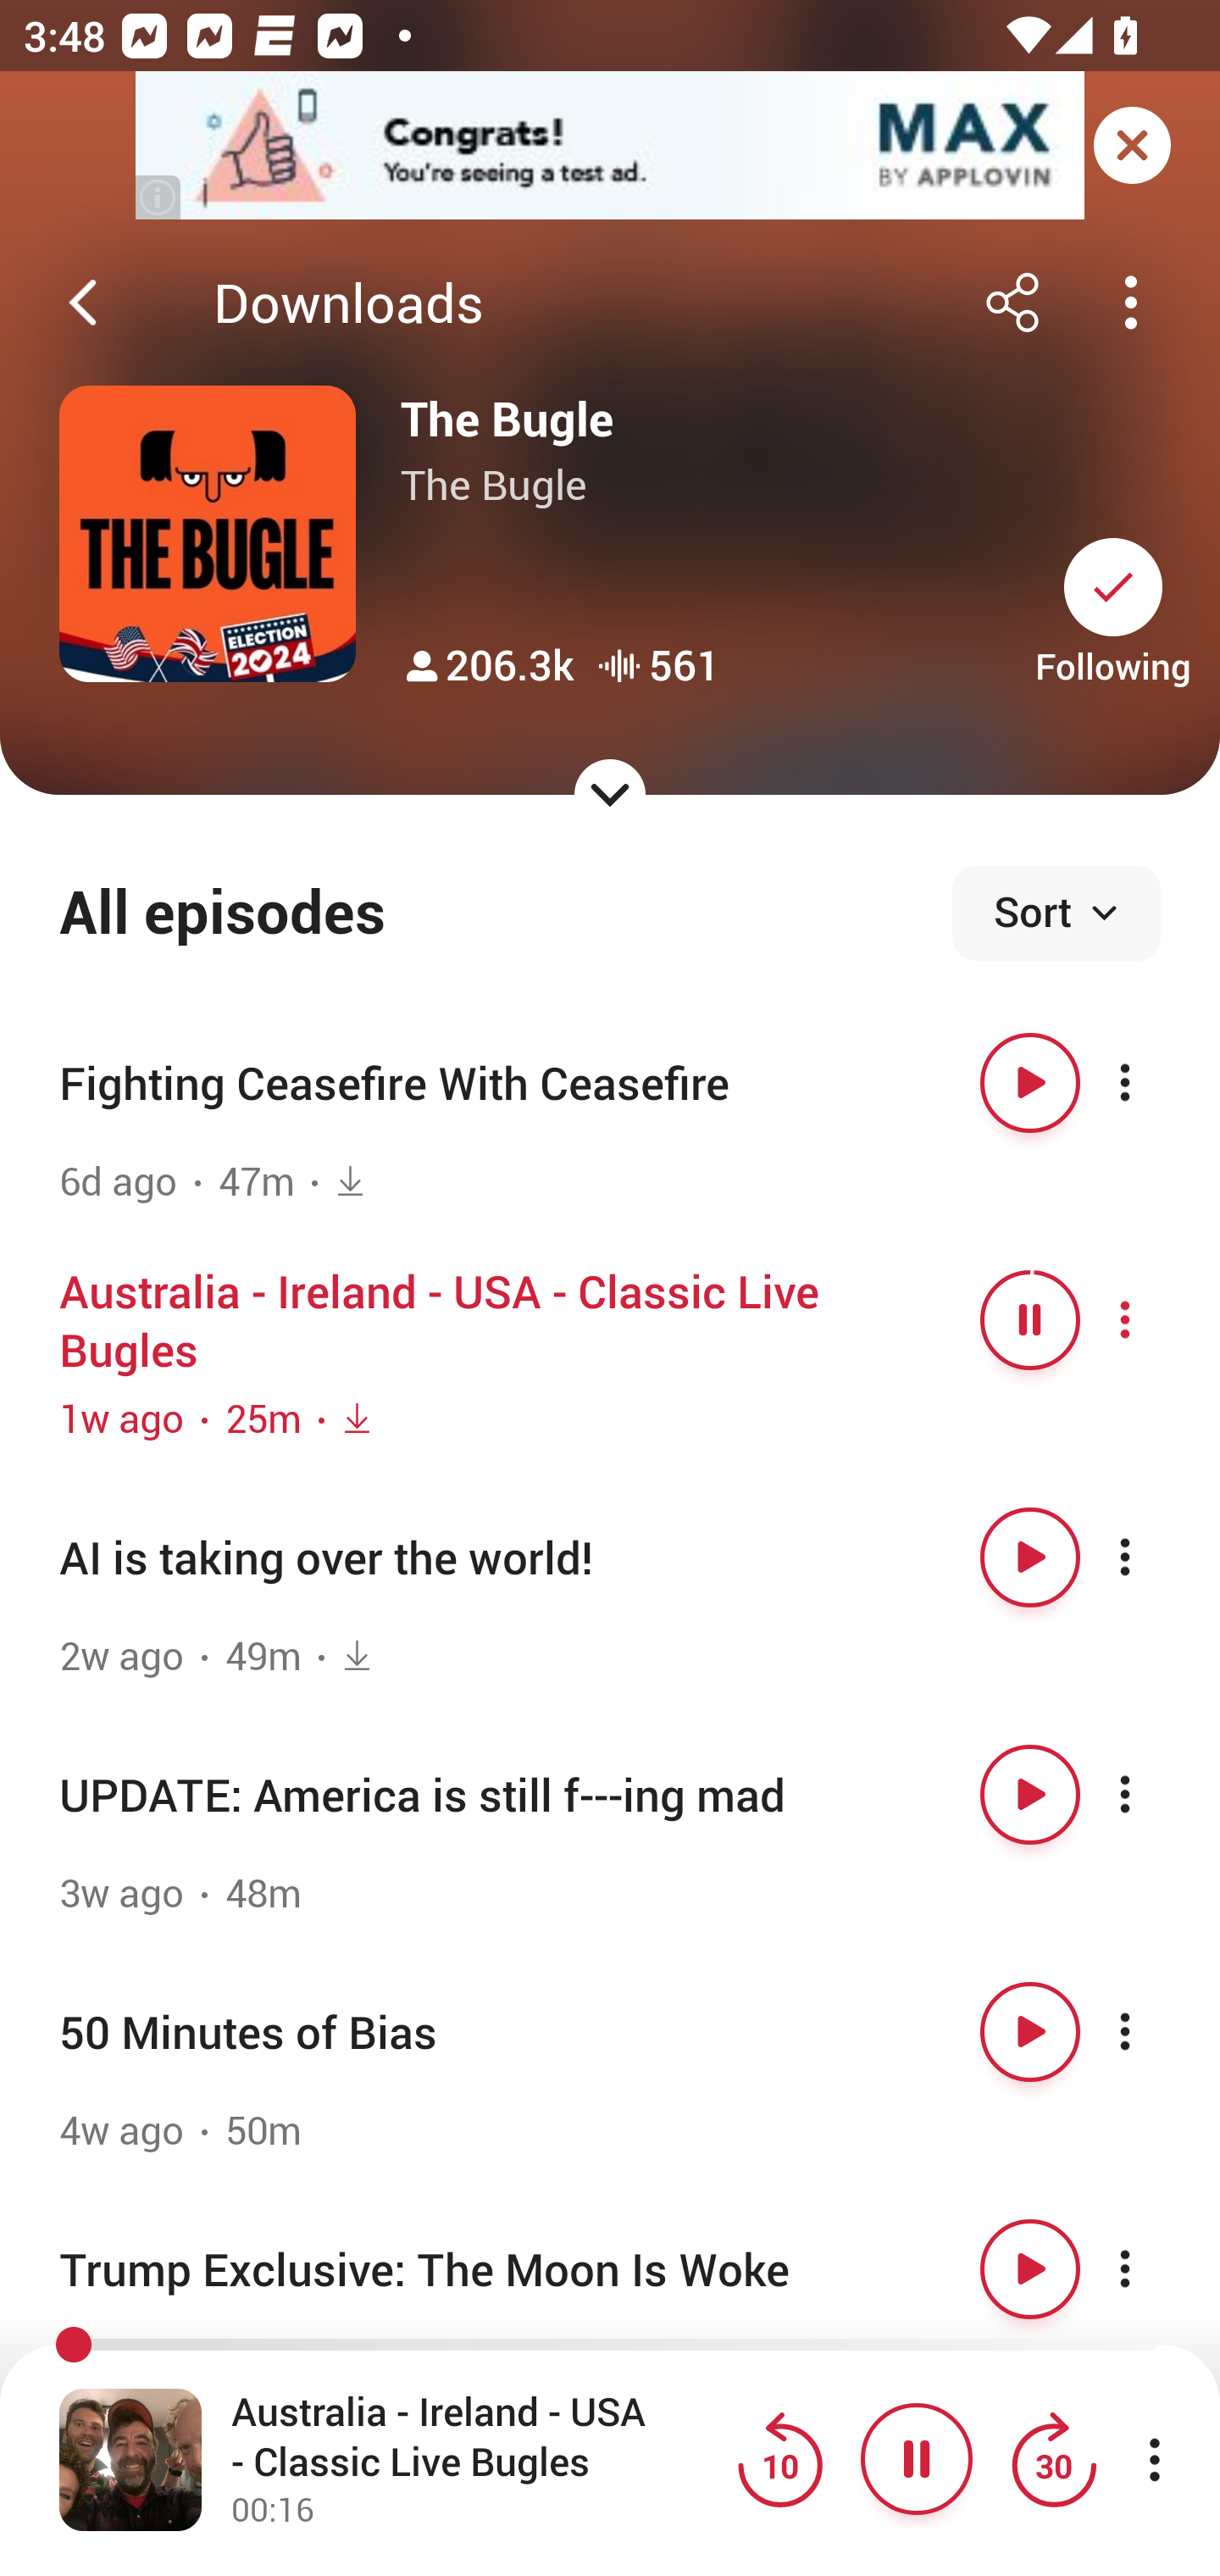  What do you see at coordinates (1113, 586) in the screenshot?
I see `Unsubscribe button` at bounding box center [1113, 586].